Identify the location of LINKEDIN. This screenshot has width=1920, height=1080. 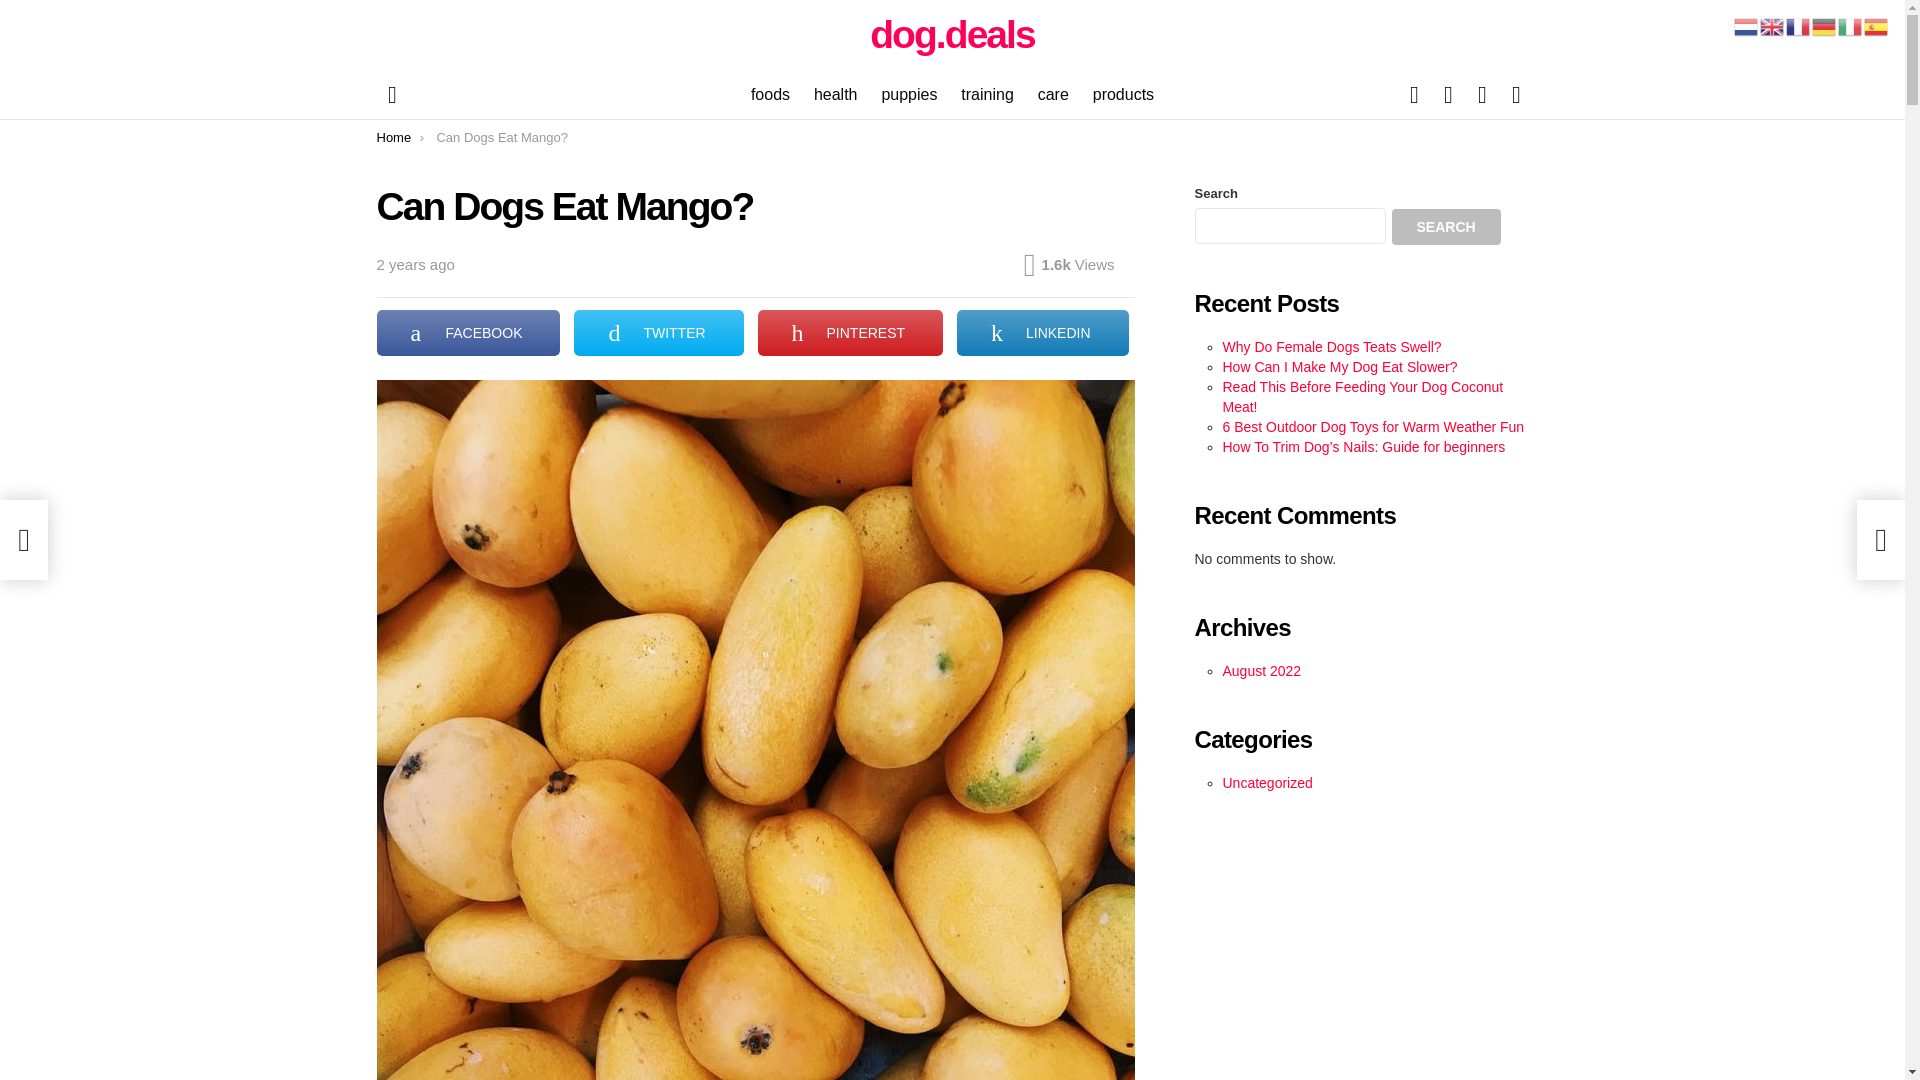
(1042, 332).